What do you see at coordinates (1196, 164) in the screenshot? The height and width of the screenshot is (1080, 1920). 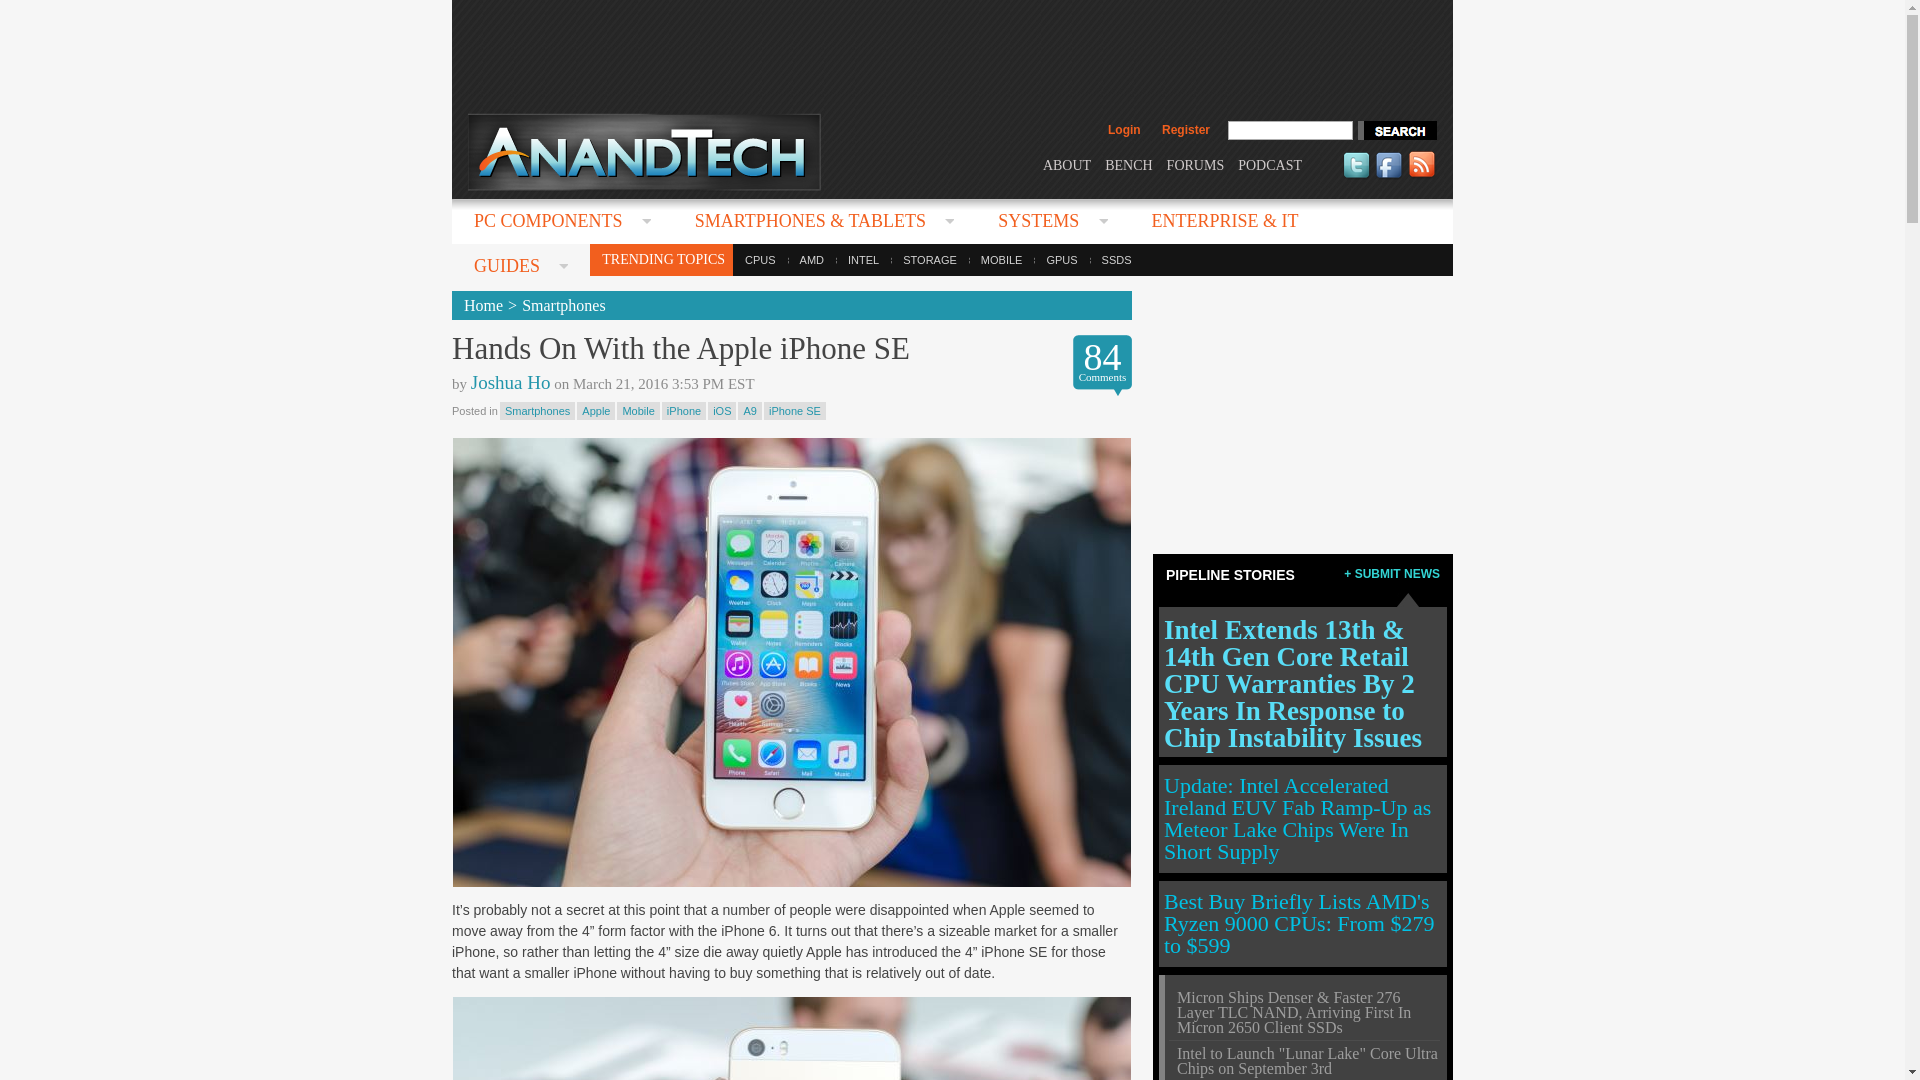 I see `FORUMS` at bounding box center [1196, 164].